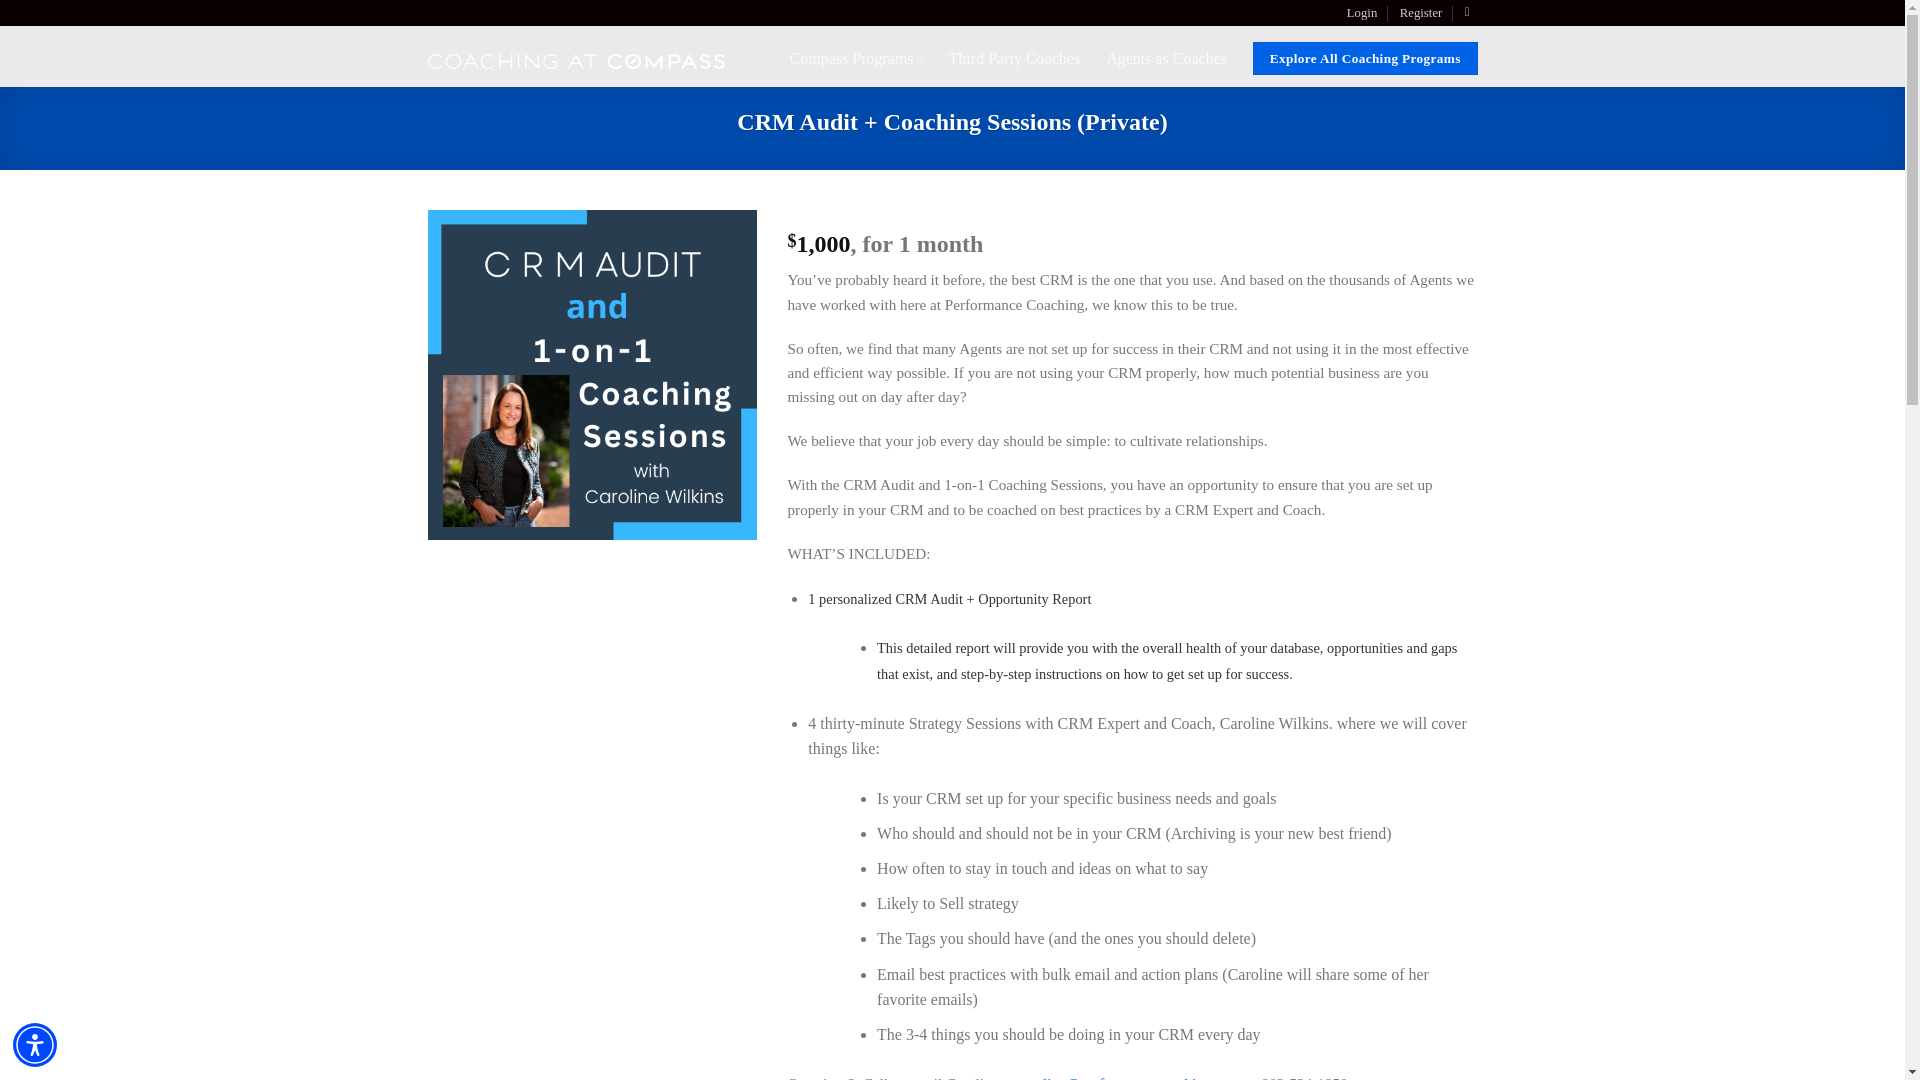 The height and width of the screenshot is (1080, 1920). Describe the element at coordinates (1362, 12) in the screenshot. I see `Login` at that location.